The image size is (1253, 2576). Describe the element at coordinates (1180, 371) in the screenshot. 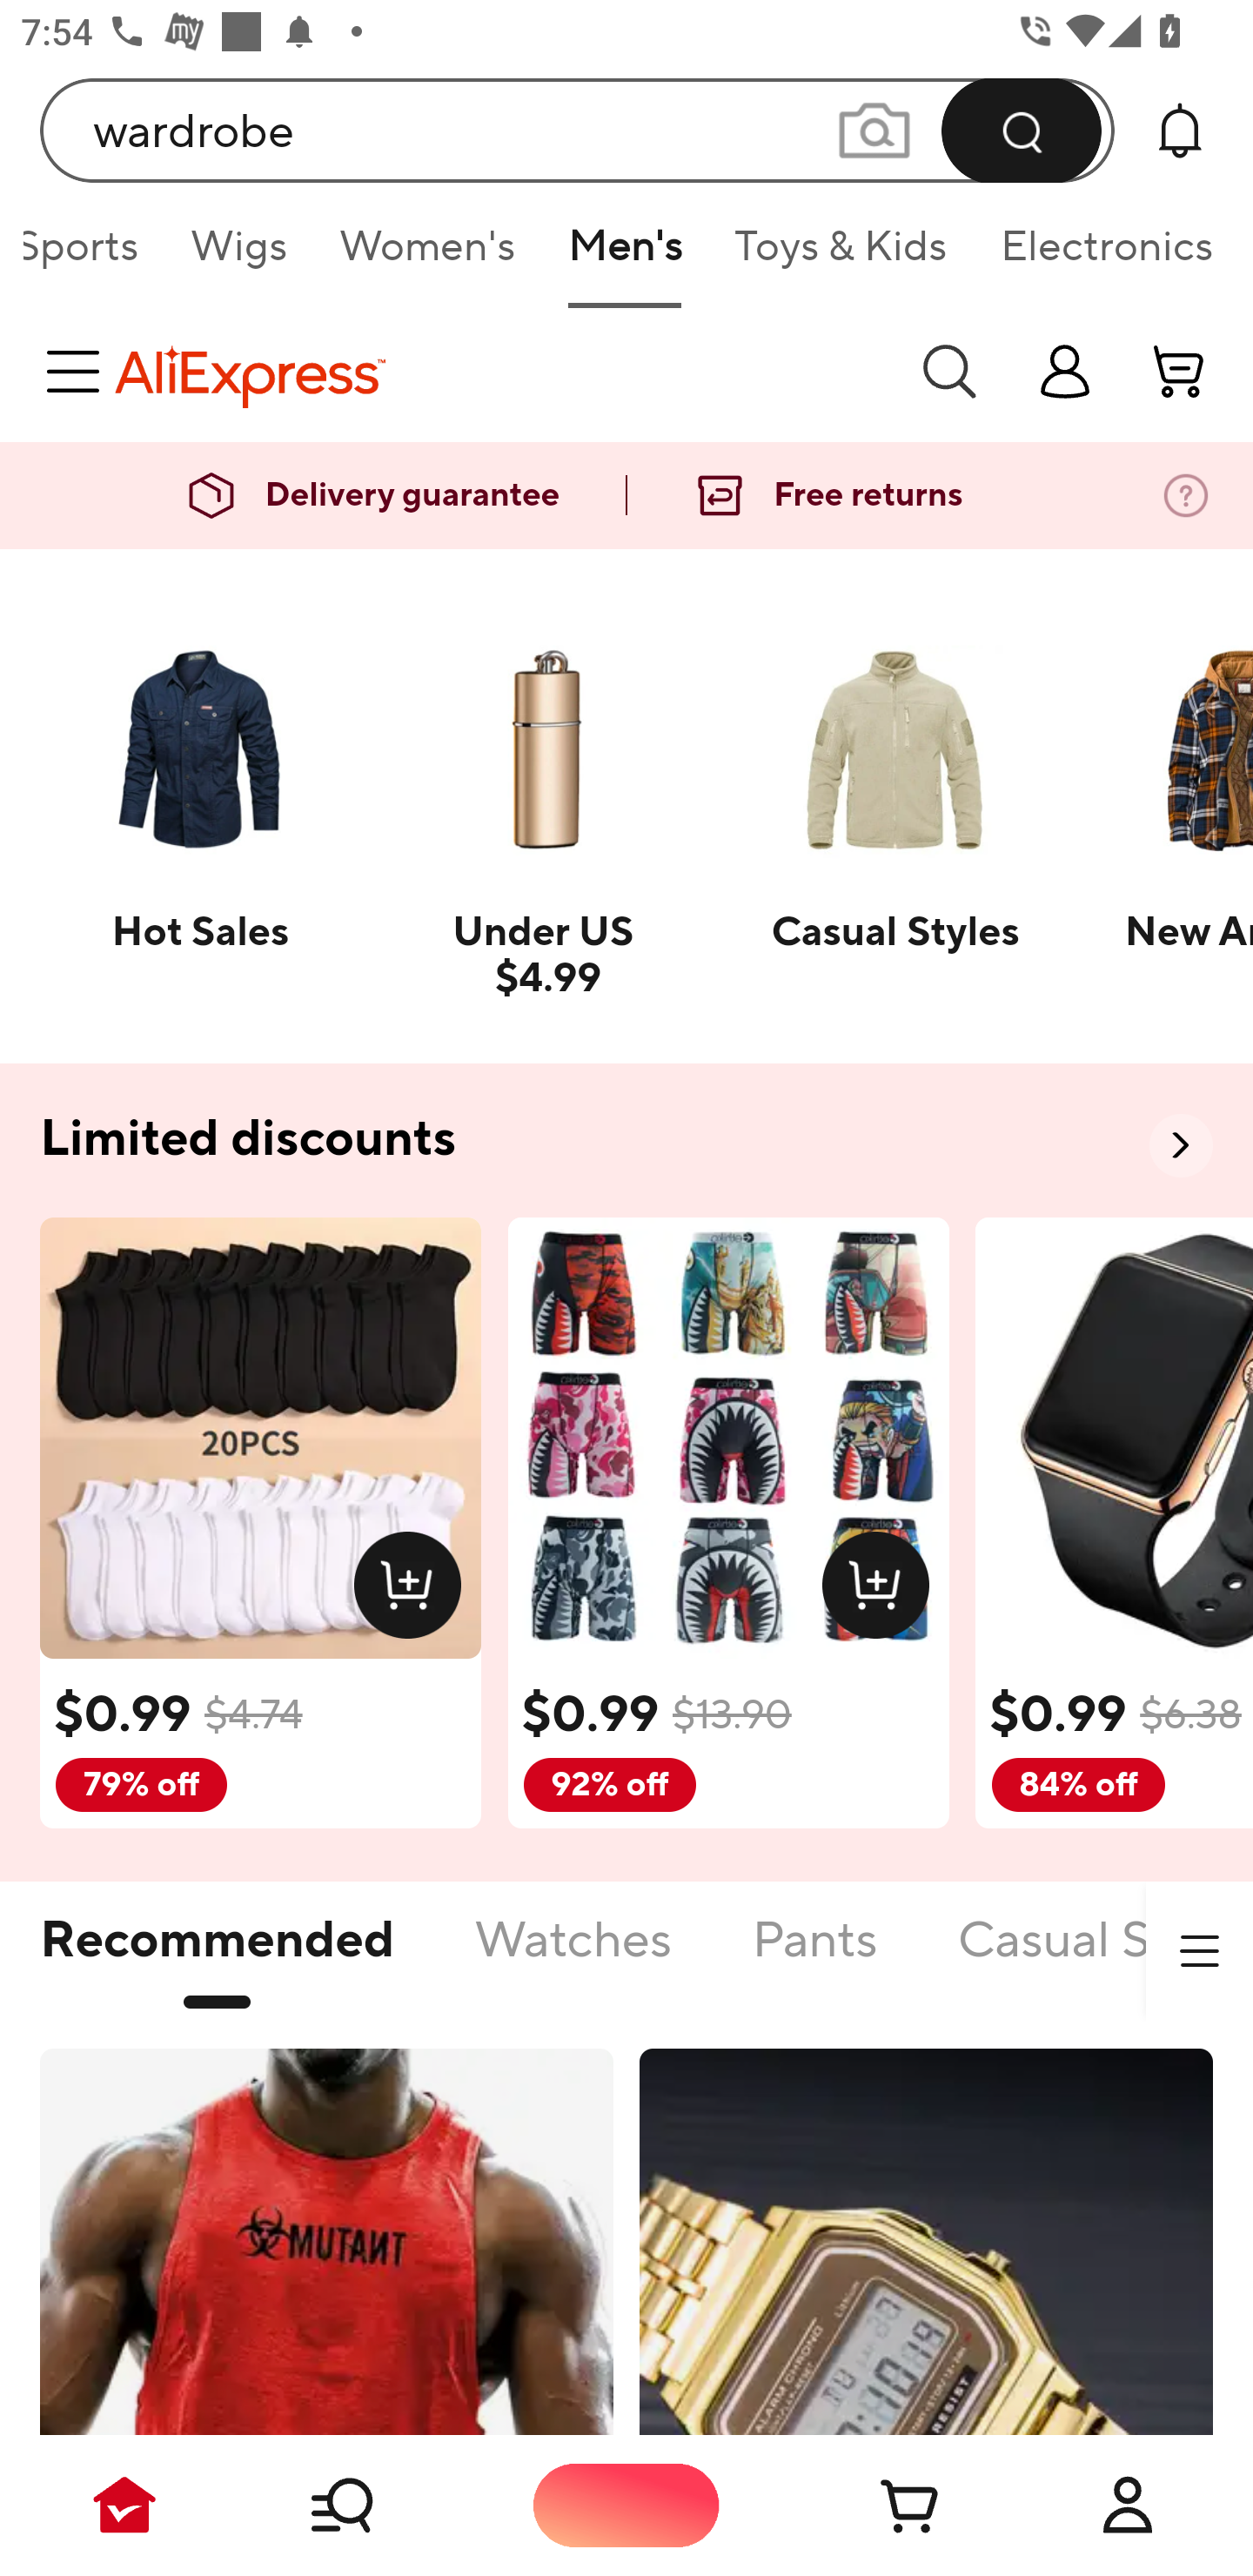

I see `account` at that location.